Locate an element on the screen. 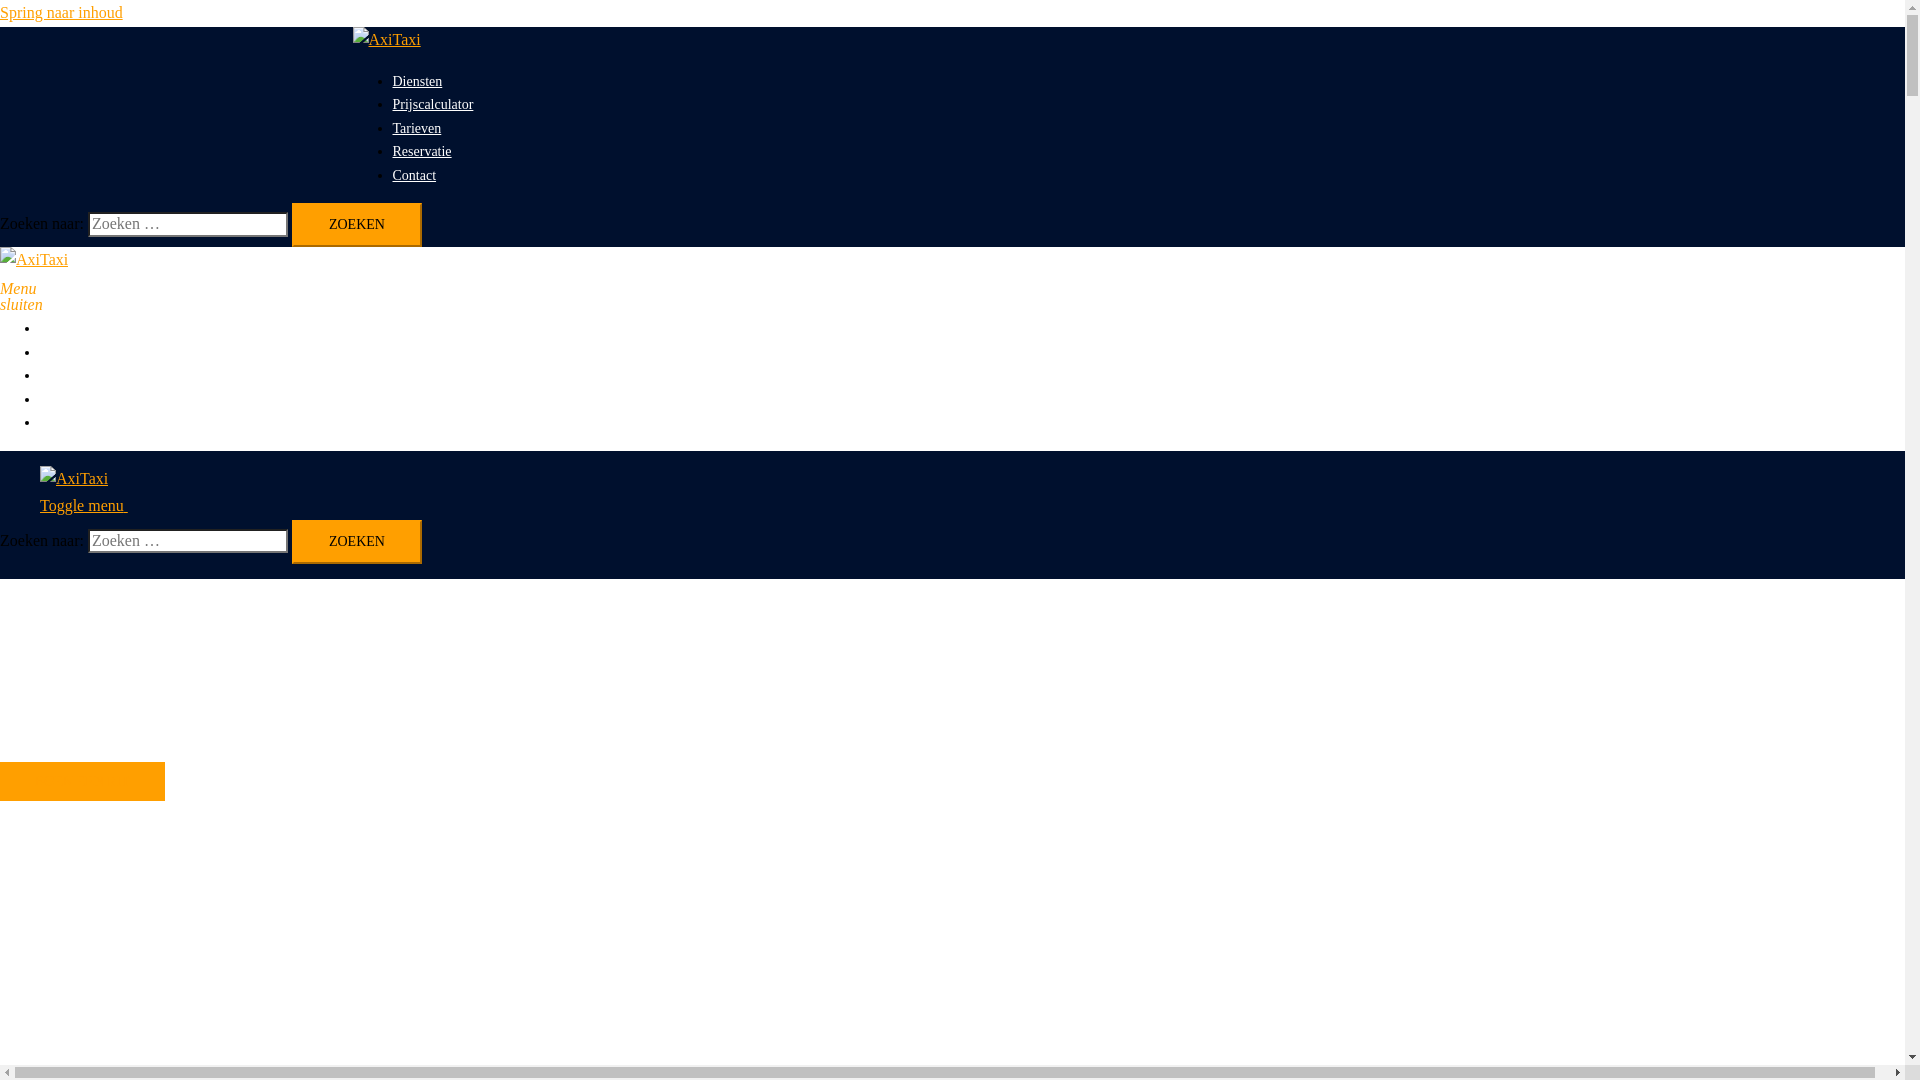 Image resolution: width=1920 pixels, height=1080 pixels. Zoeken is located at coordinates (357, 225).